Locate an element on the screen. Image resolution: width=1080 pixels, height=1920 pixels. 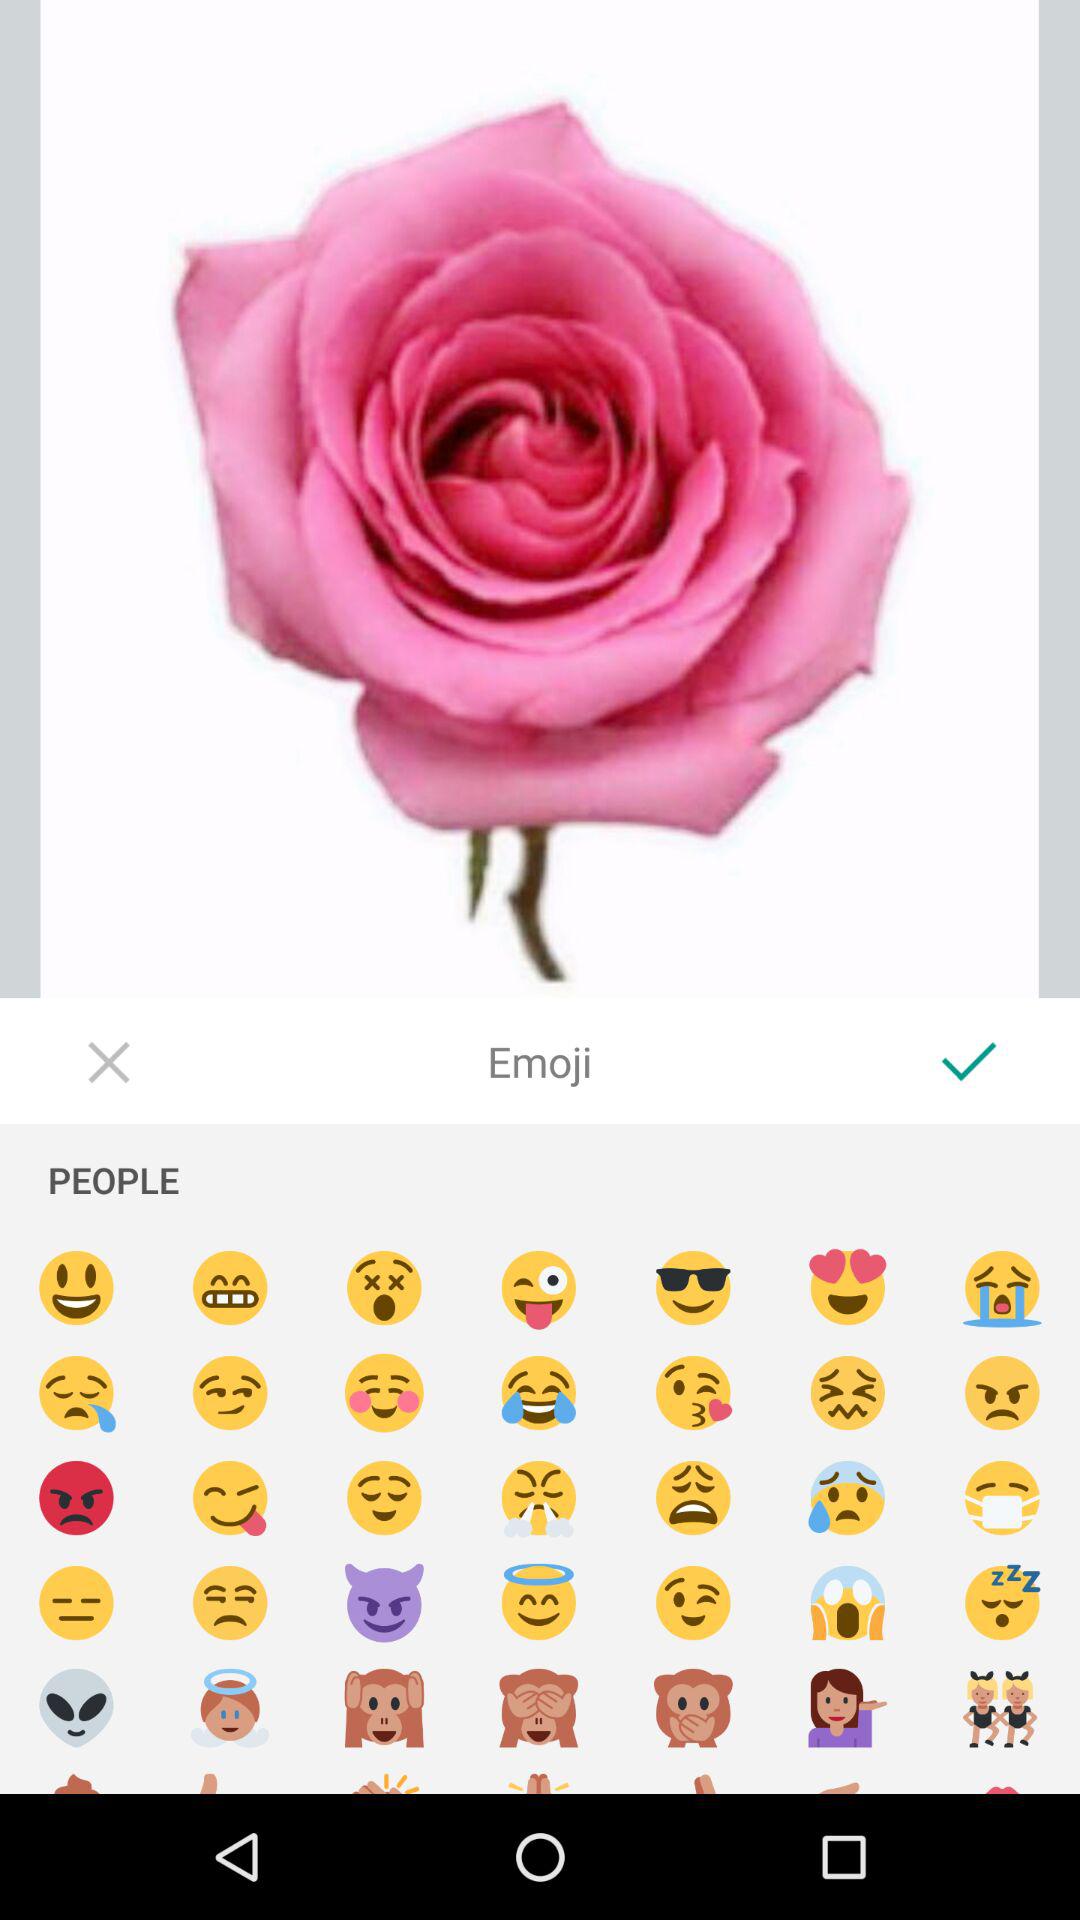
emoji select option is located at coordinates (848, 1498).